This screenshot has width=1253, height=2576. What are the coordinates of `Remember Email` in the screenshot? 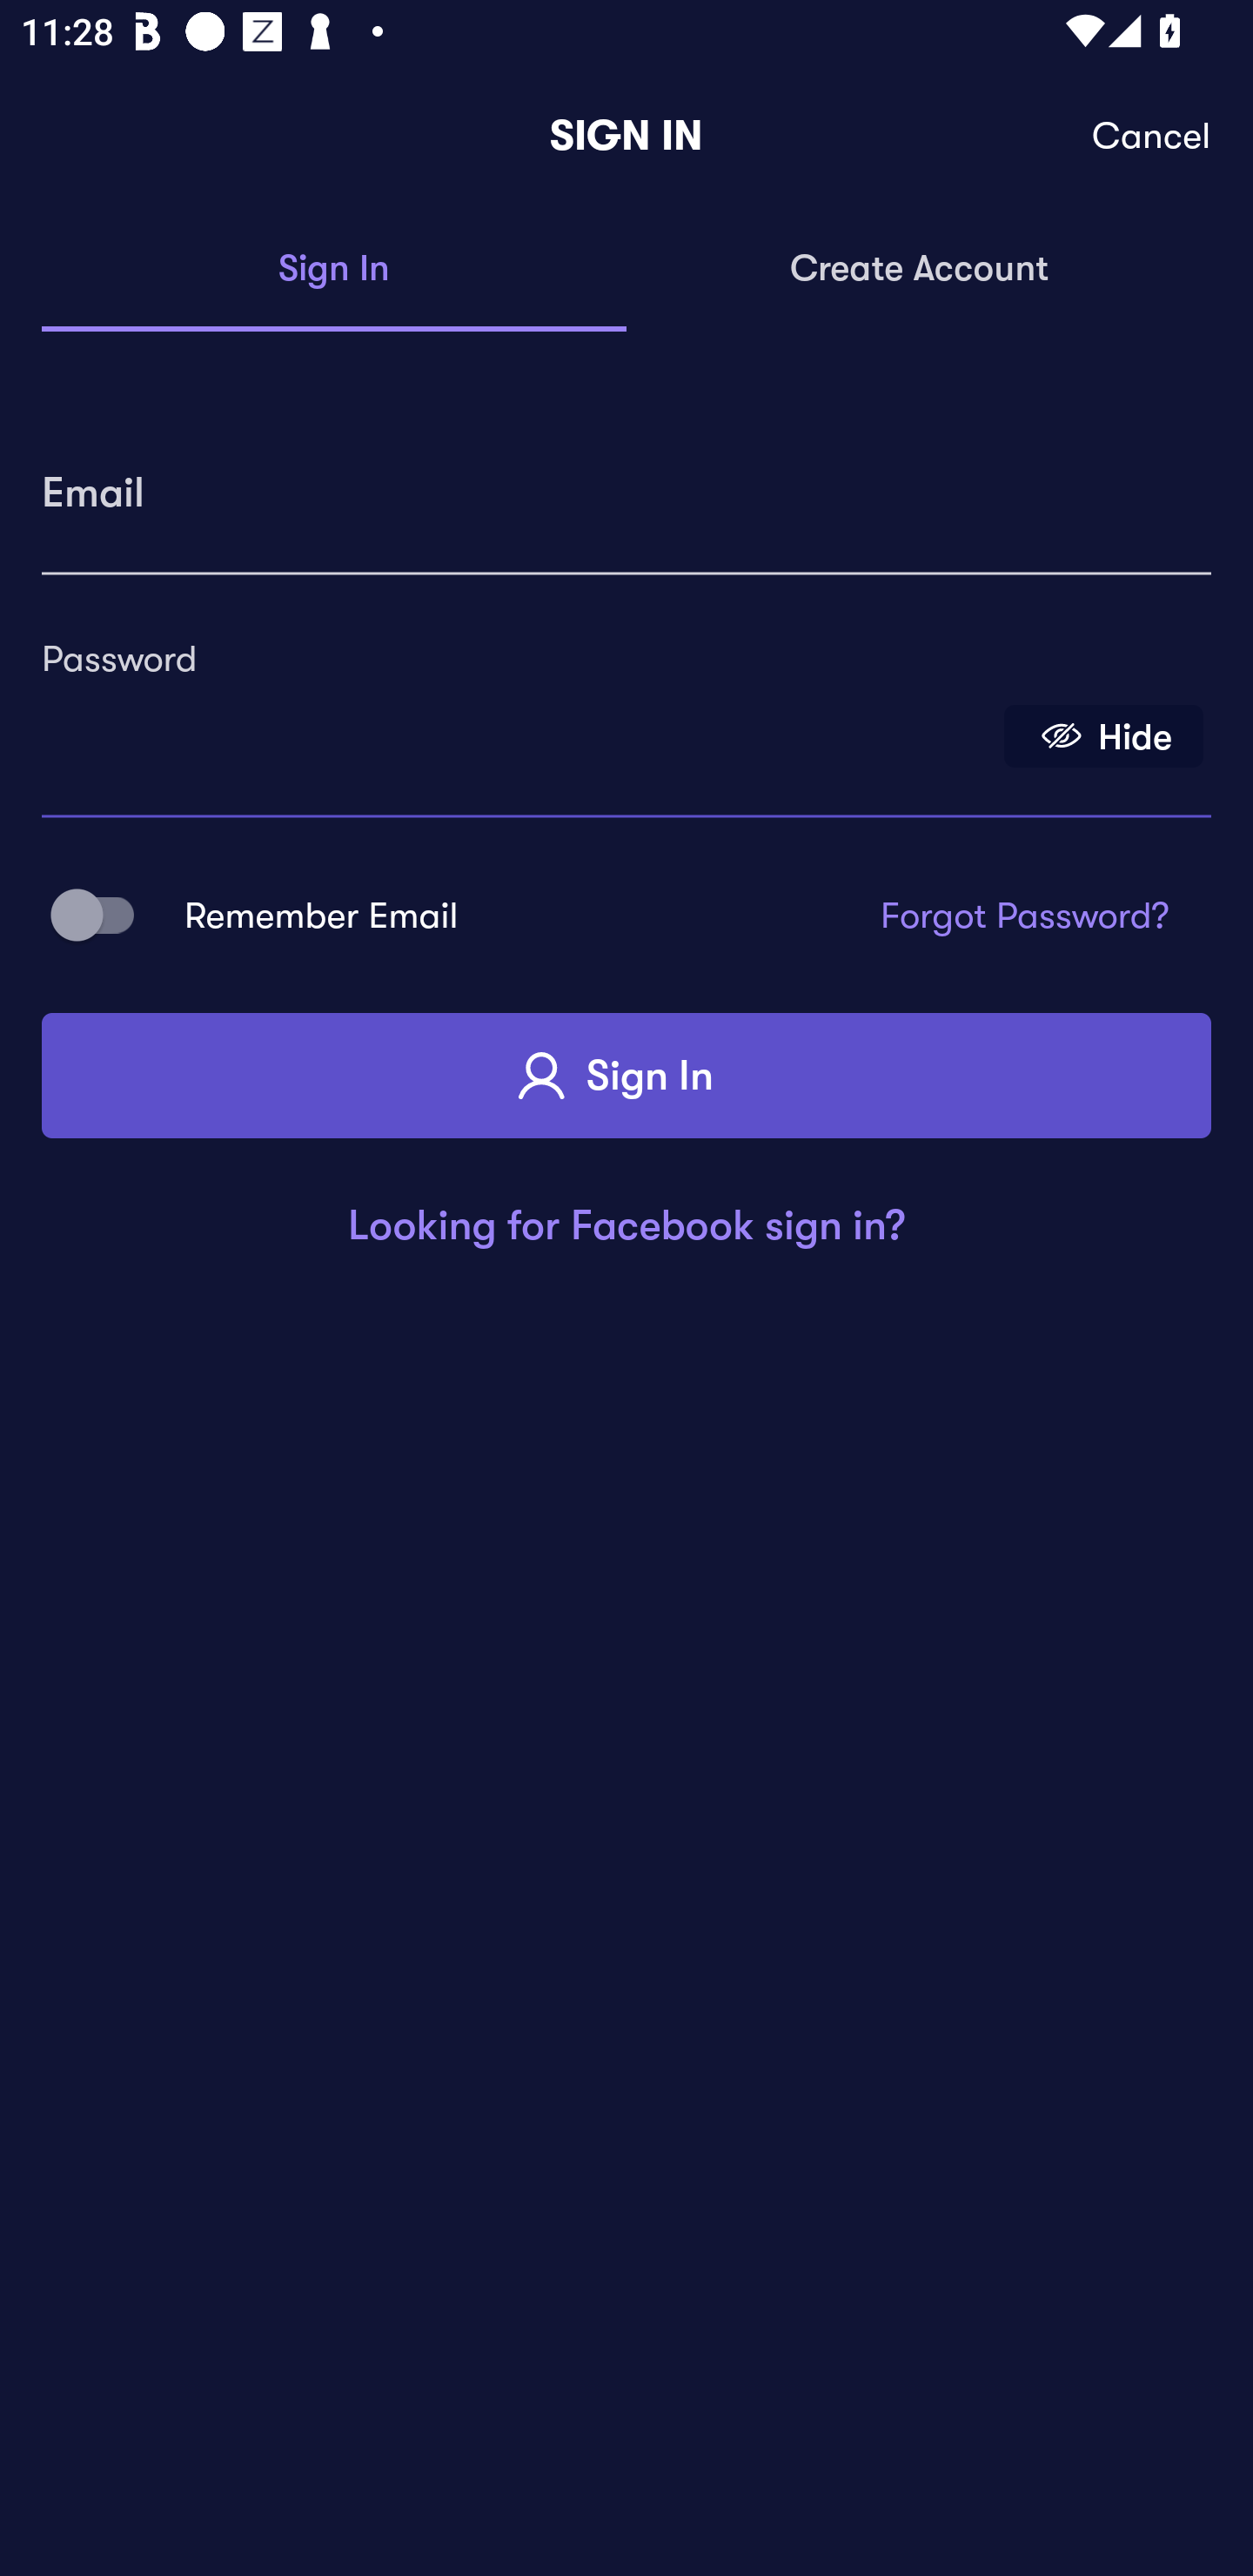 It's located at (103, 916).